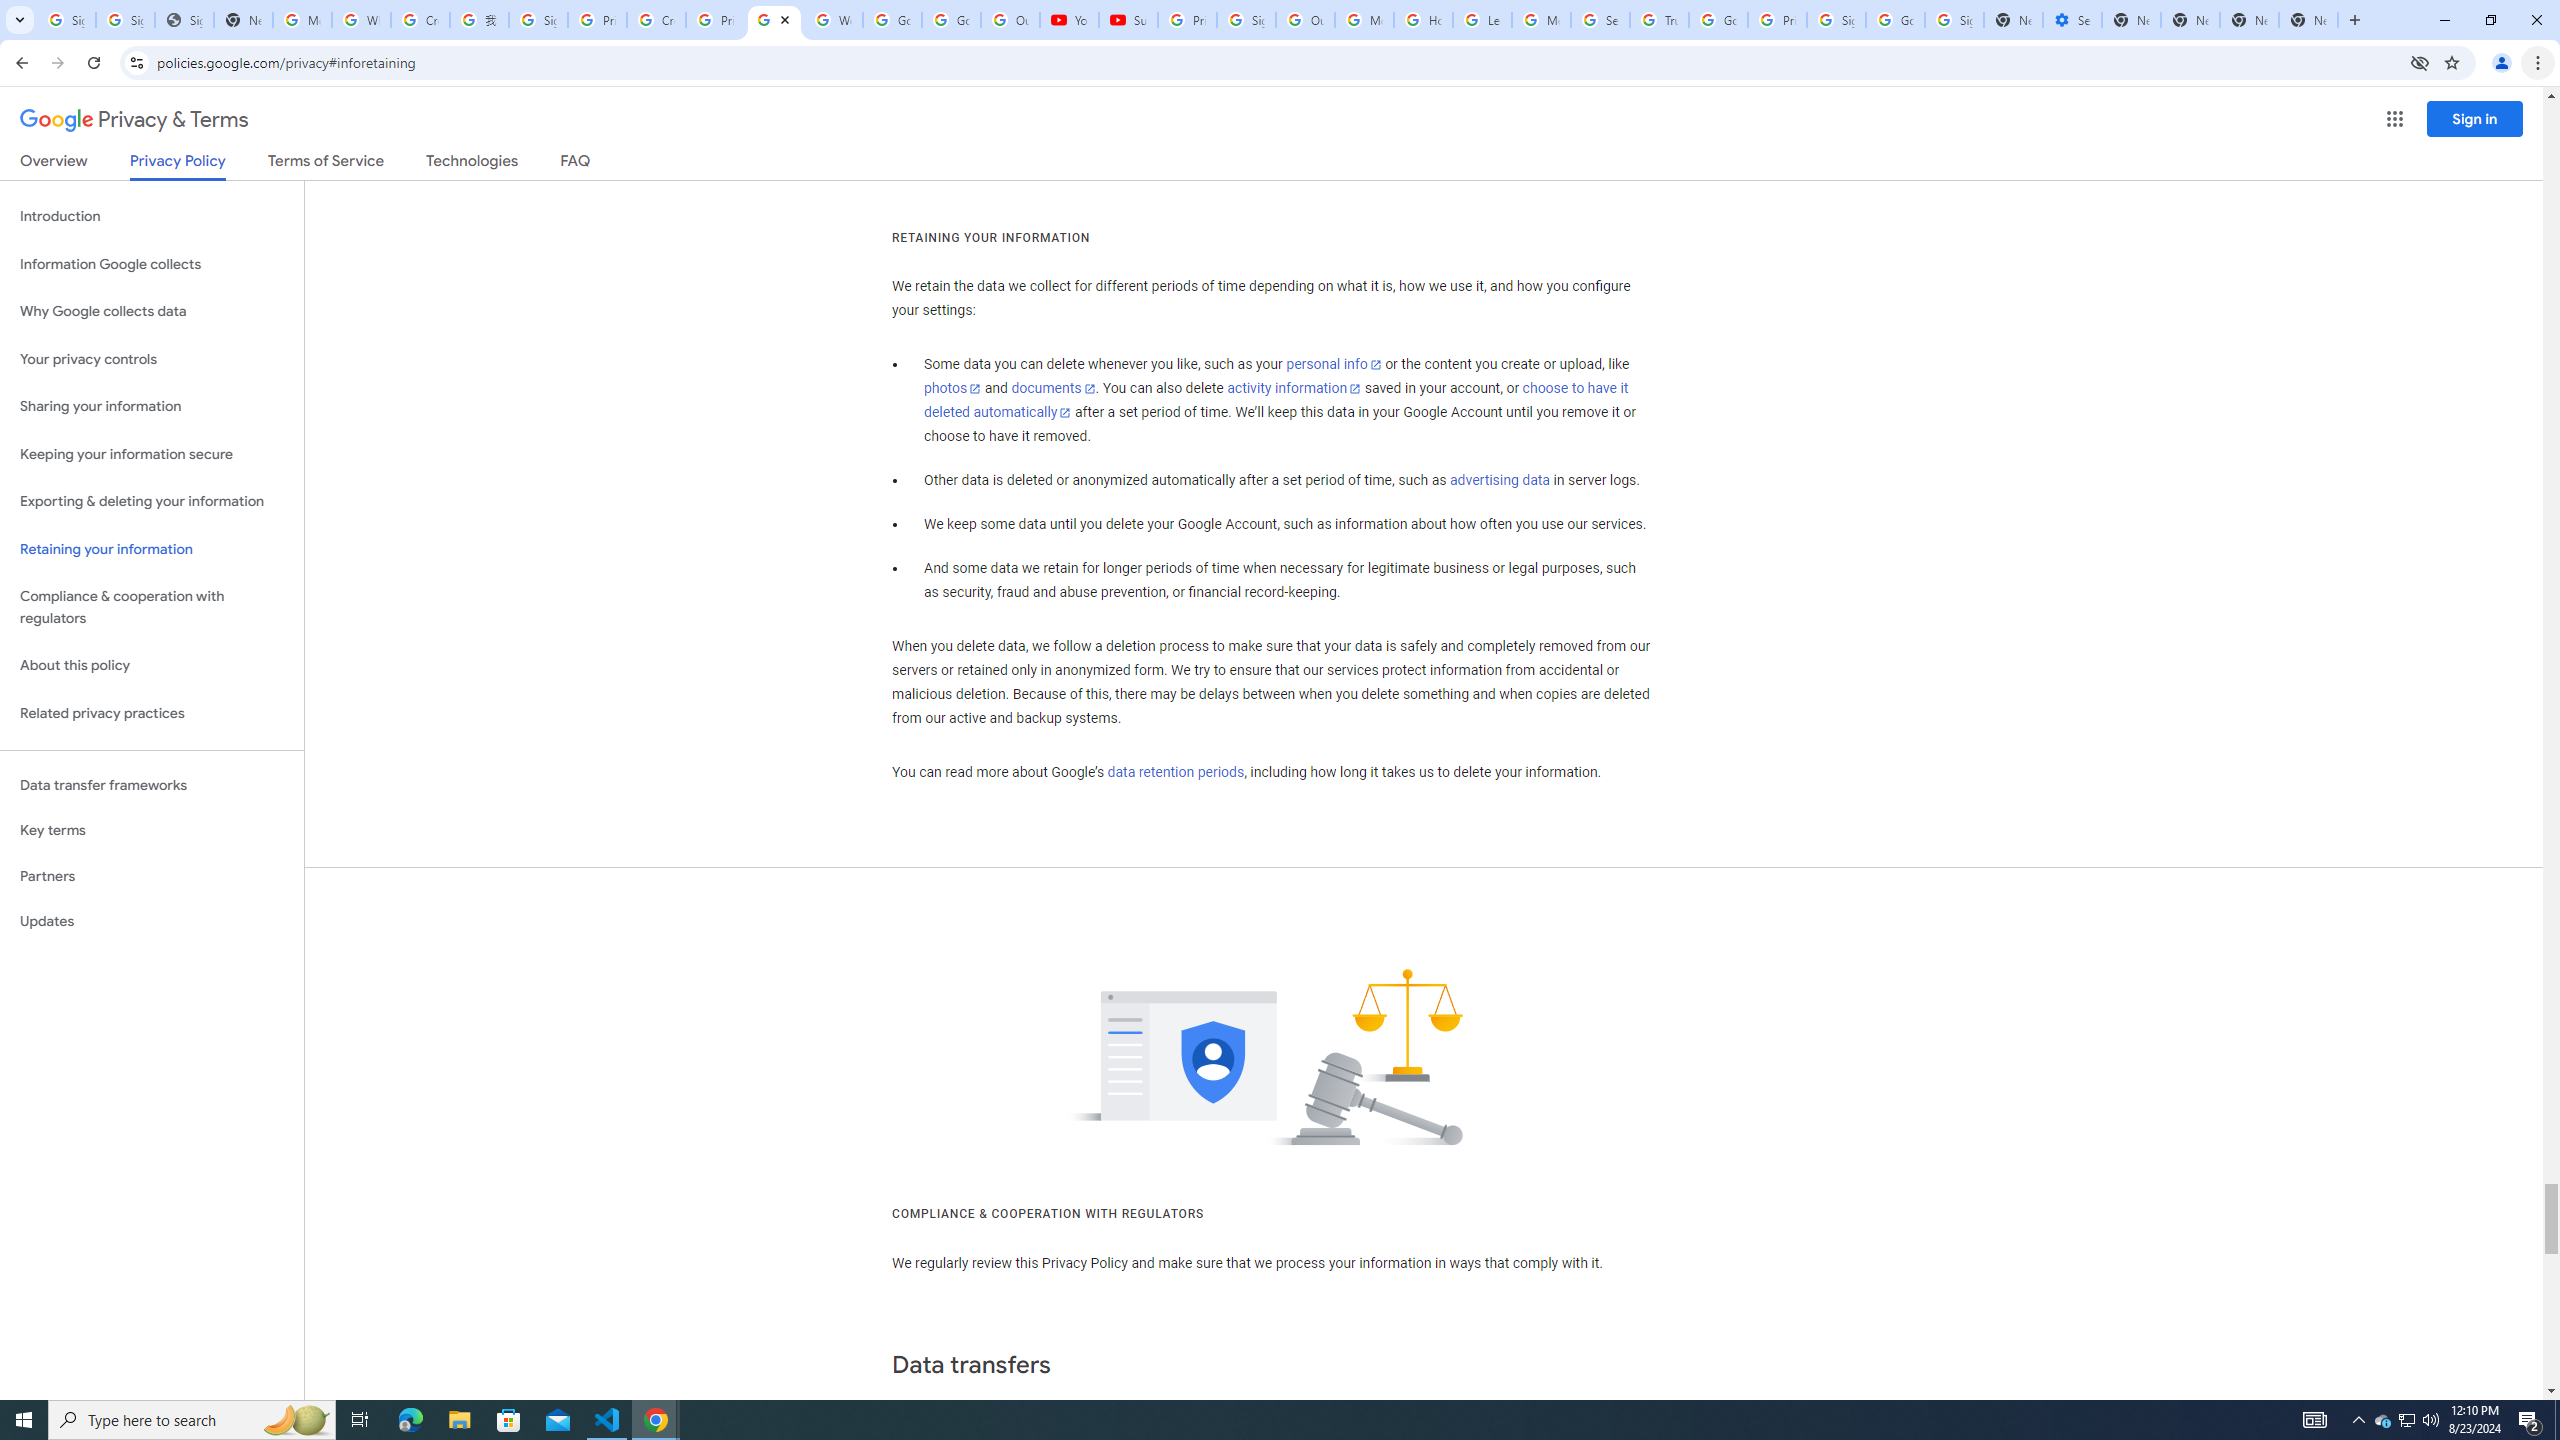 This screenshot has width=2560, height=1440. What do you see at coordinates (152, 264) in the screenshot?
I see `Information Google collects` at bounding box center [152, 264].